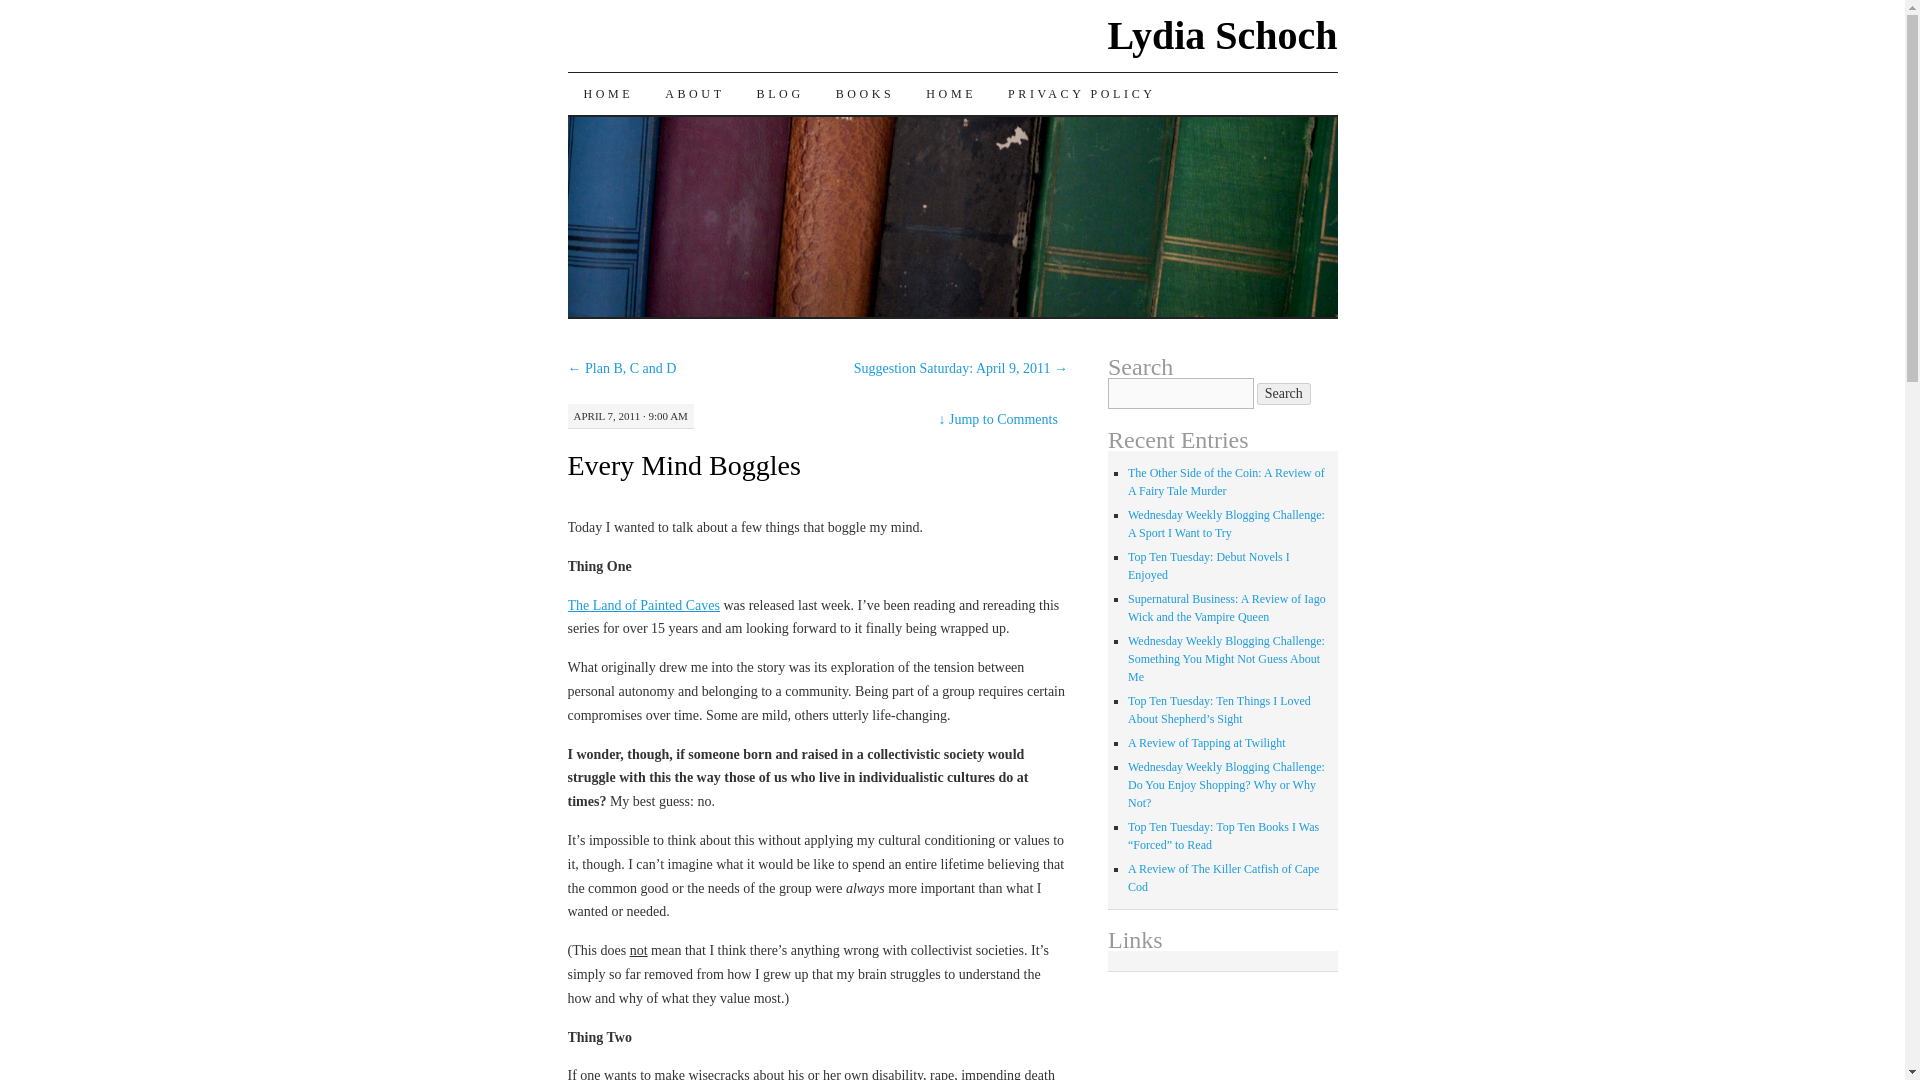  I want to click on HOME, so click(609, 94).